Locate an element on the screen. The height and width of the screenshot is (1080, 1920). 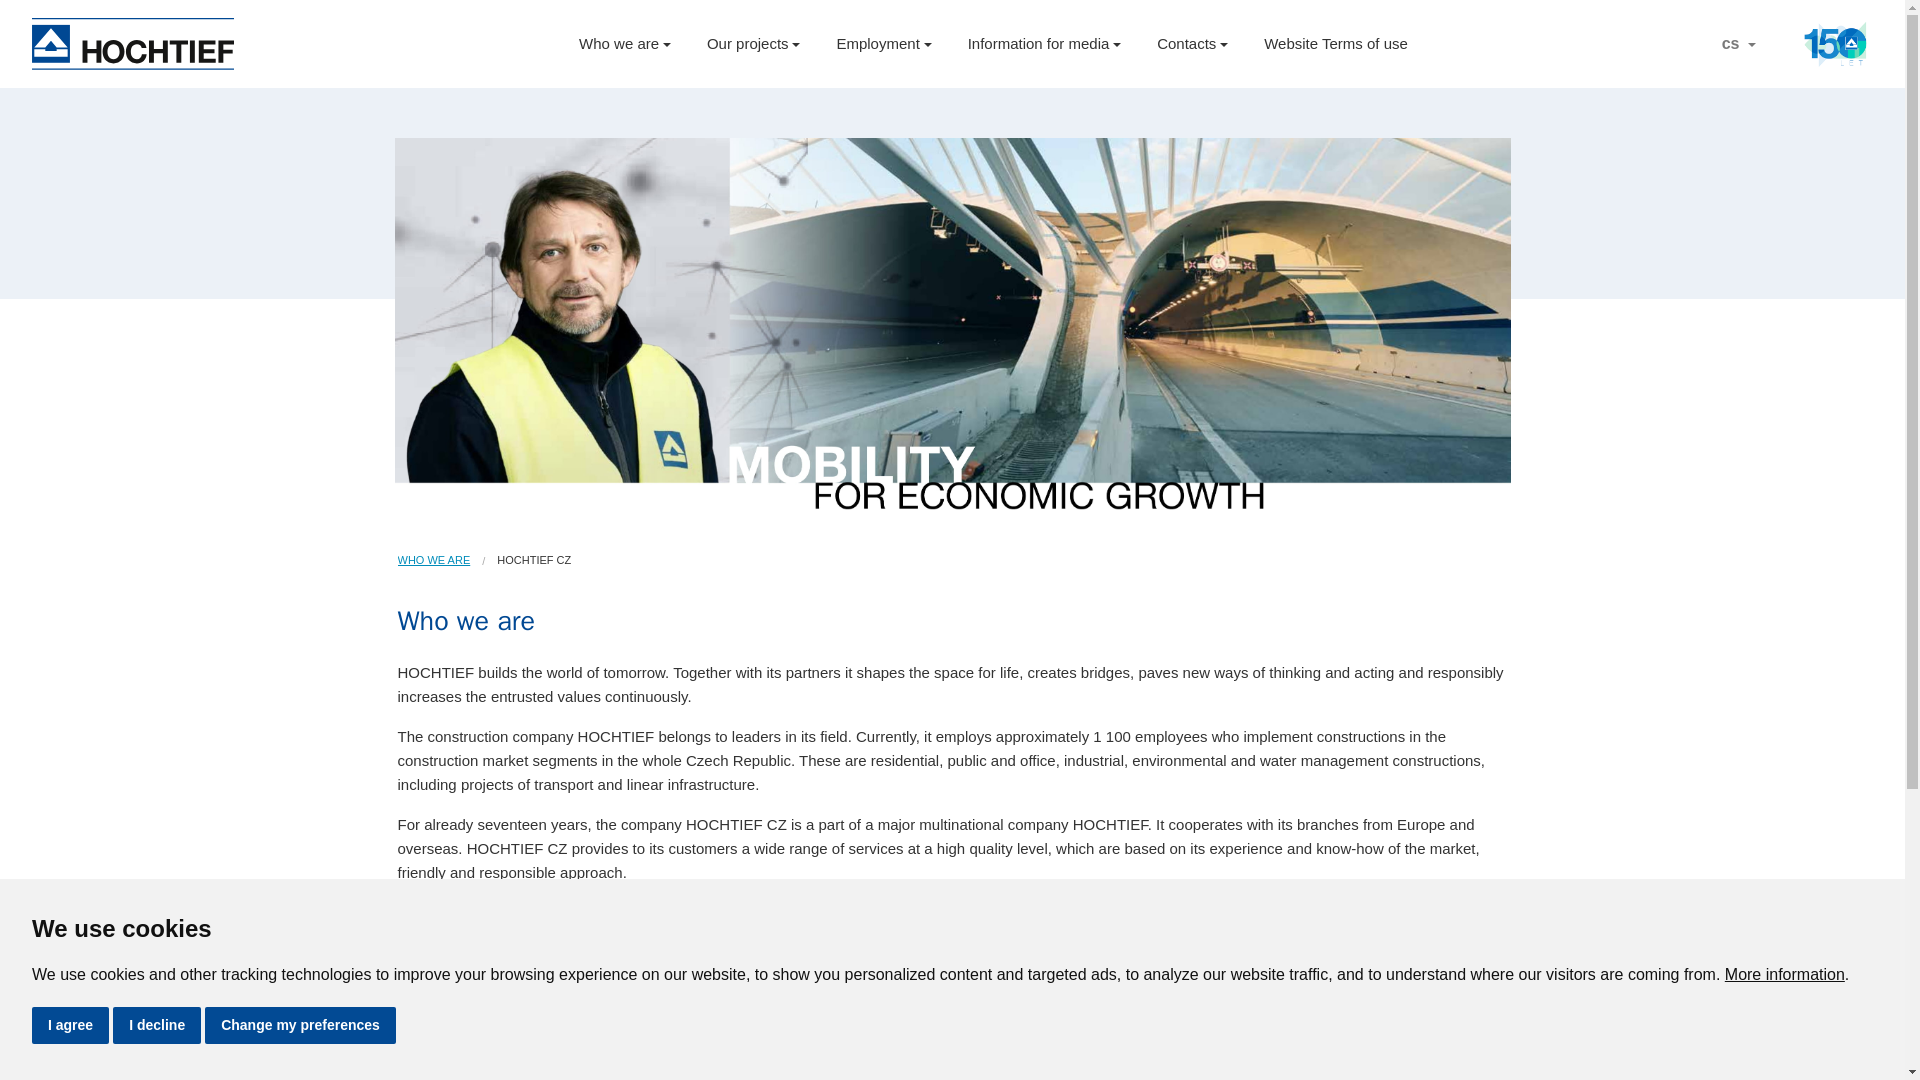
I agree is located at coordinates (70, 1025).